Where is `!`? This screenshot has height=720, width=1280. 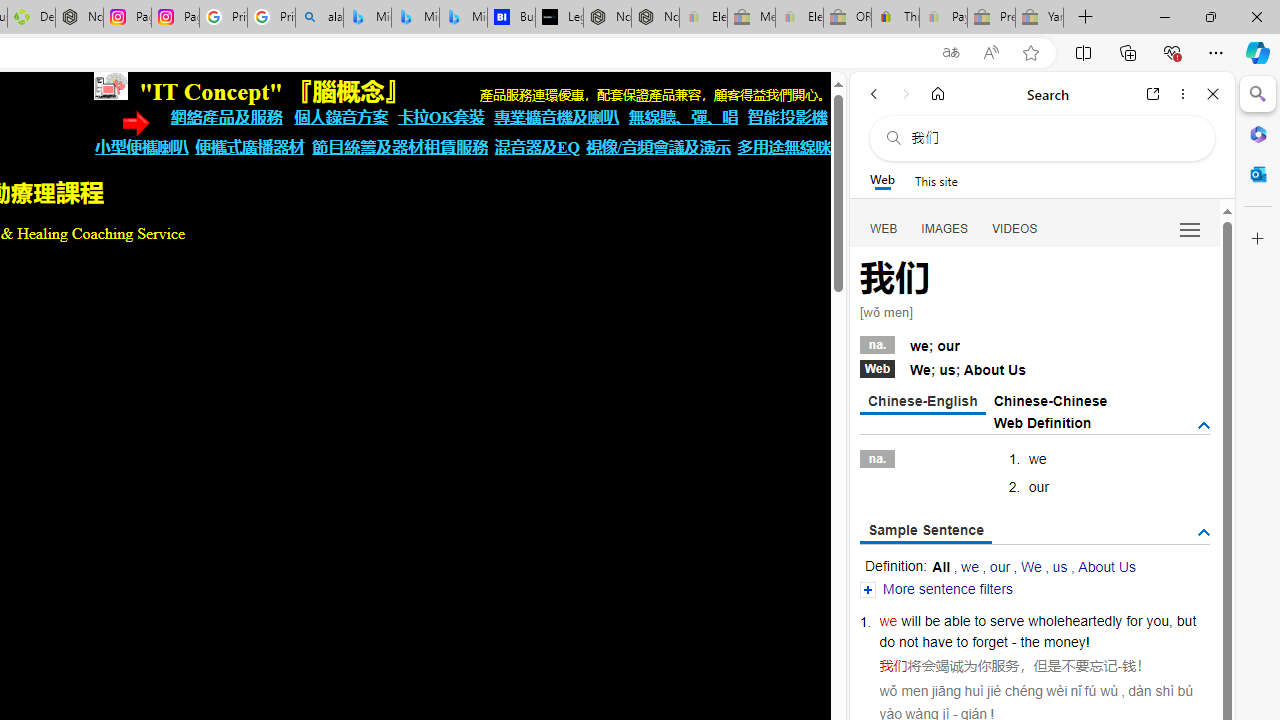 ! is located at coordinates (1088, 642).